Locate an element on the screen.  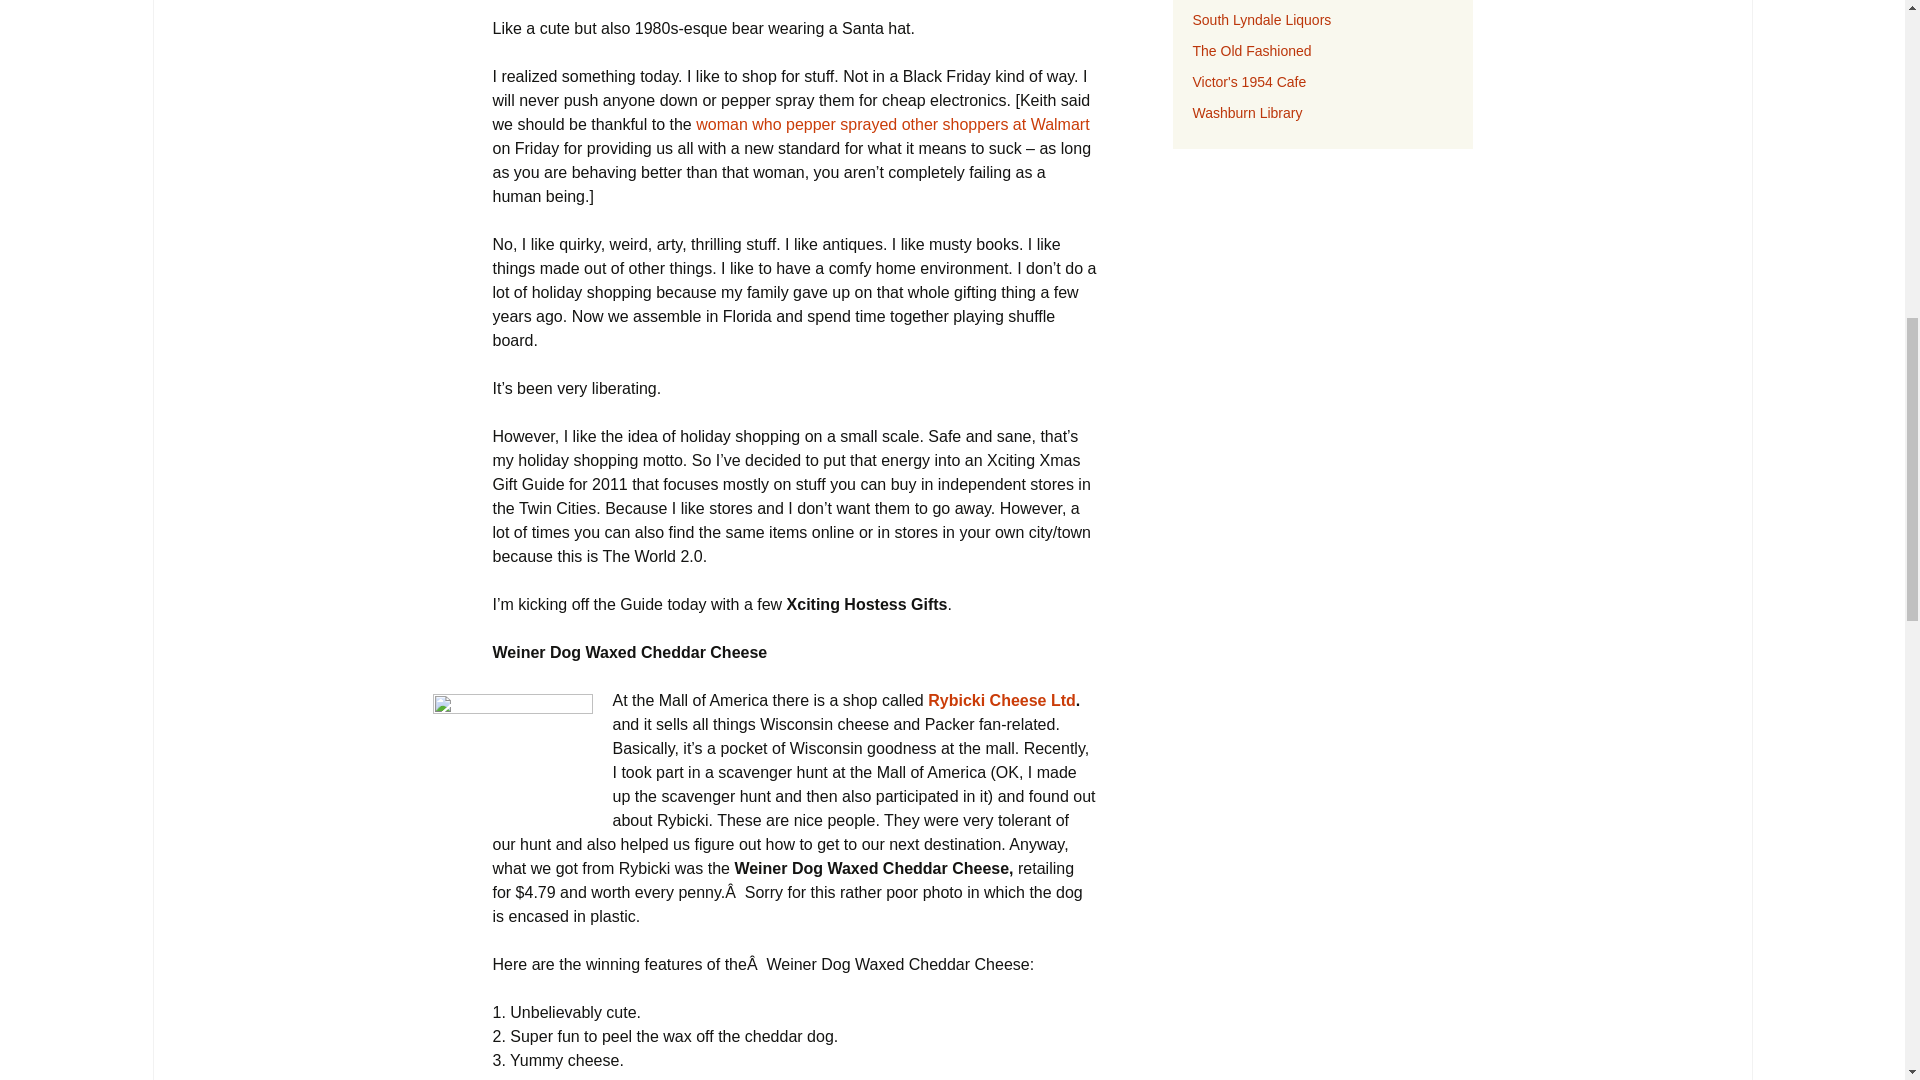
woman who pepper sprayed other shoppers at Walmart is located at coordinates (892, 124).